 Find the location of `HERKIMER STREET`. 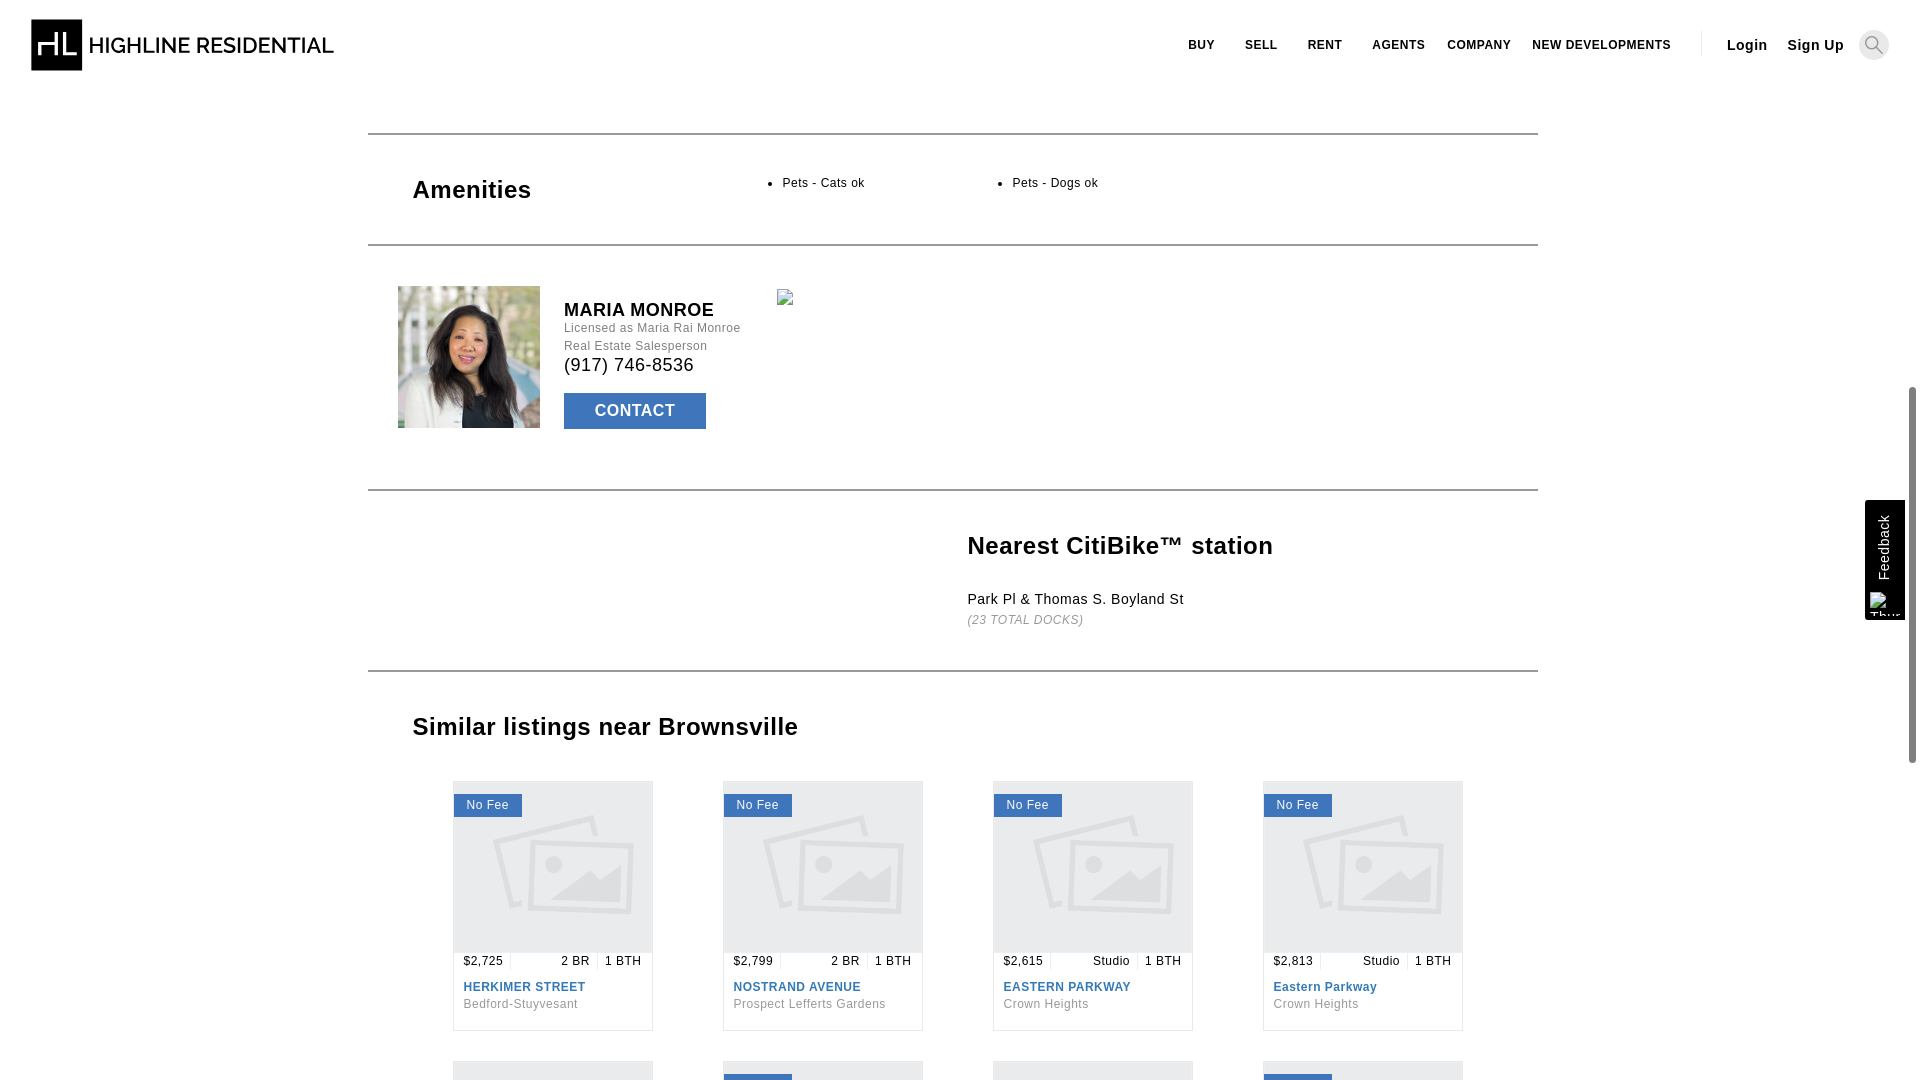

HERKIMER STREET is located at coordinates (524, 986).